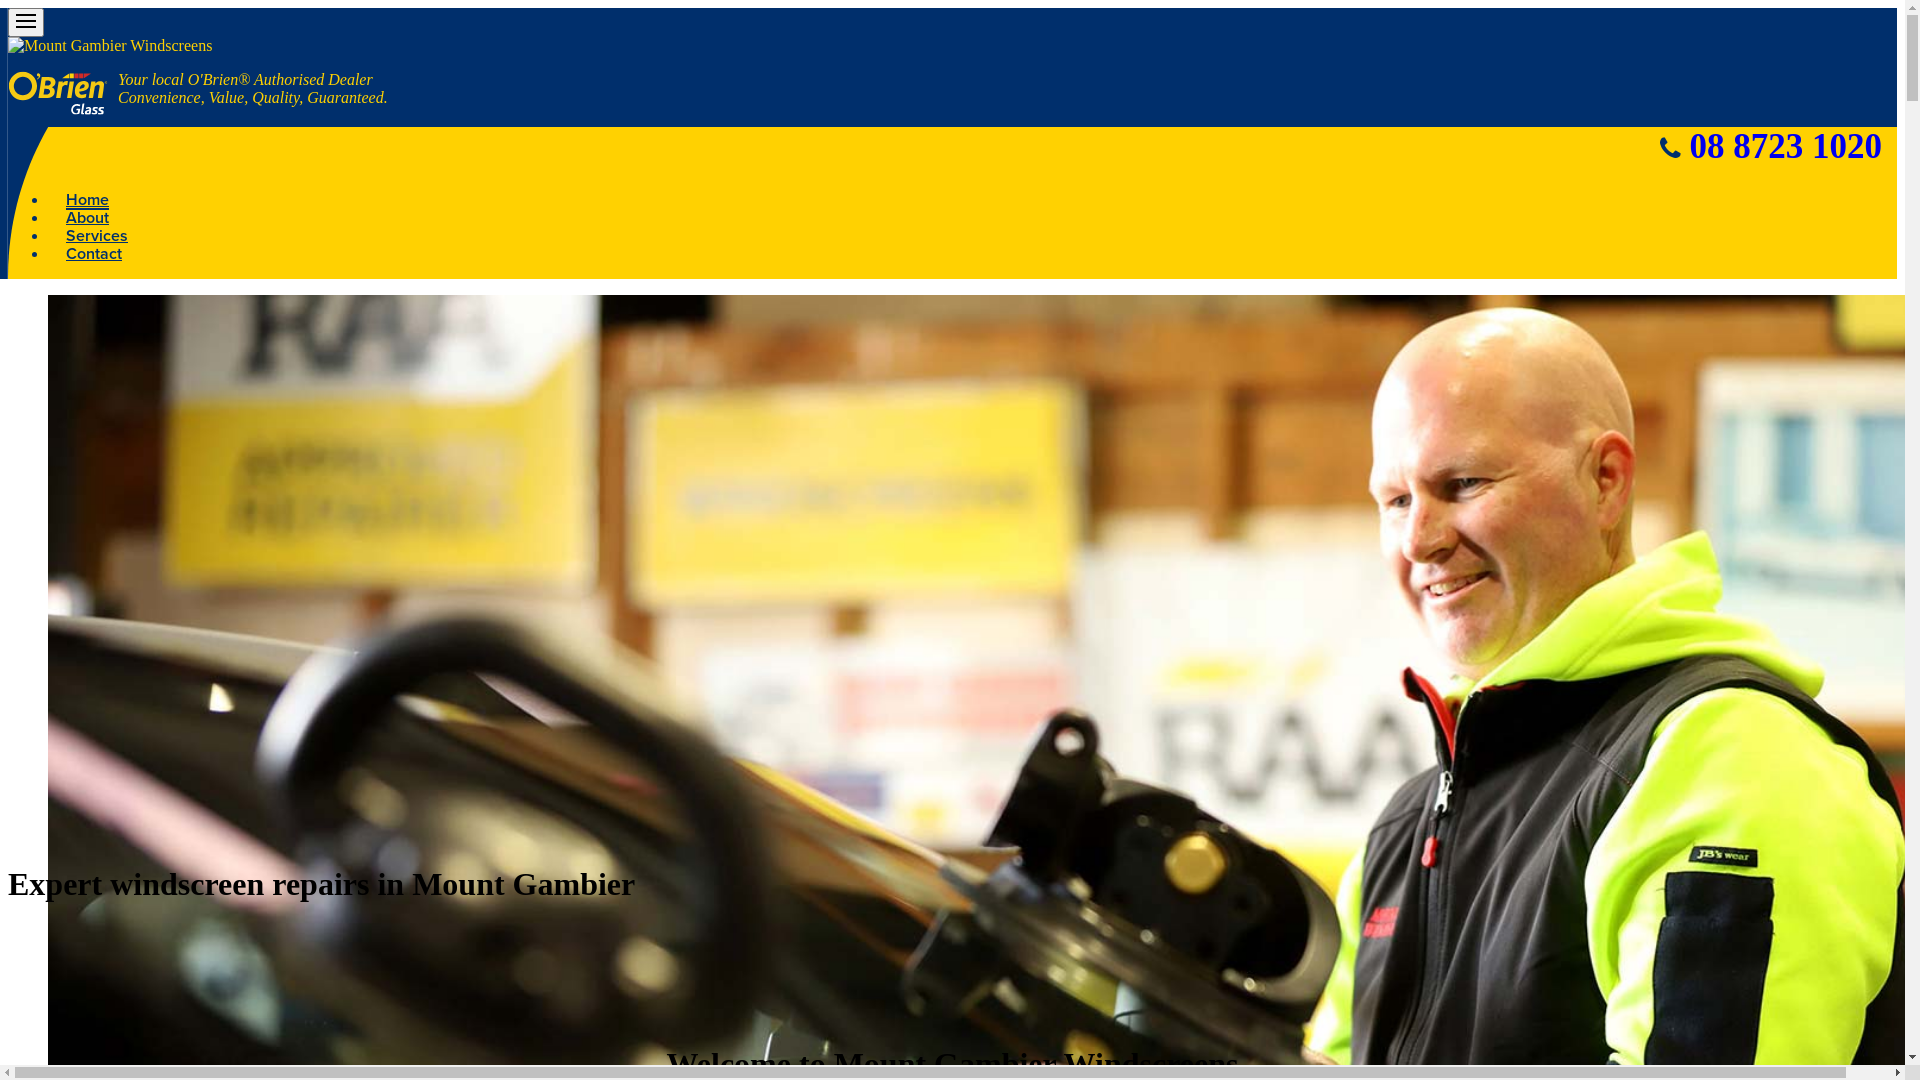 This screenshot has width=1920, height=1080. Describe the element at coordinates (97, 237) in the screenshot. I see `Services` at that location.